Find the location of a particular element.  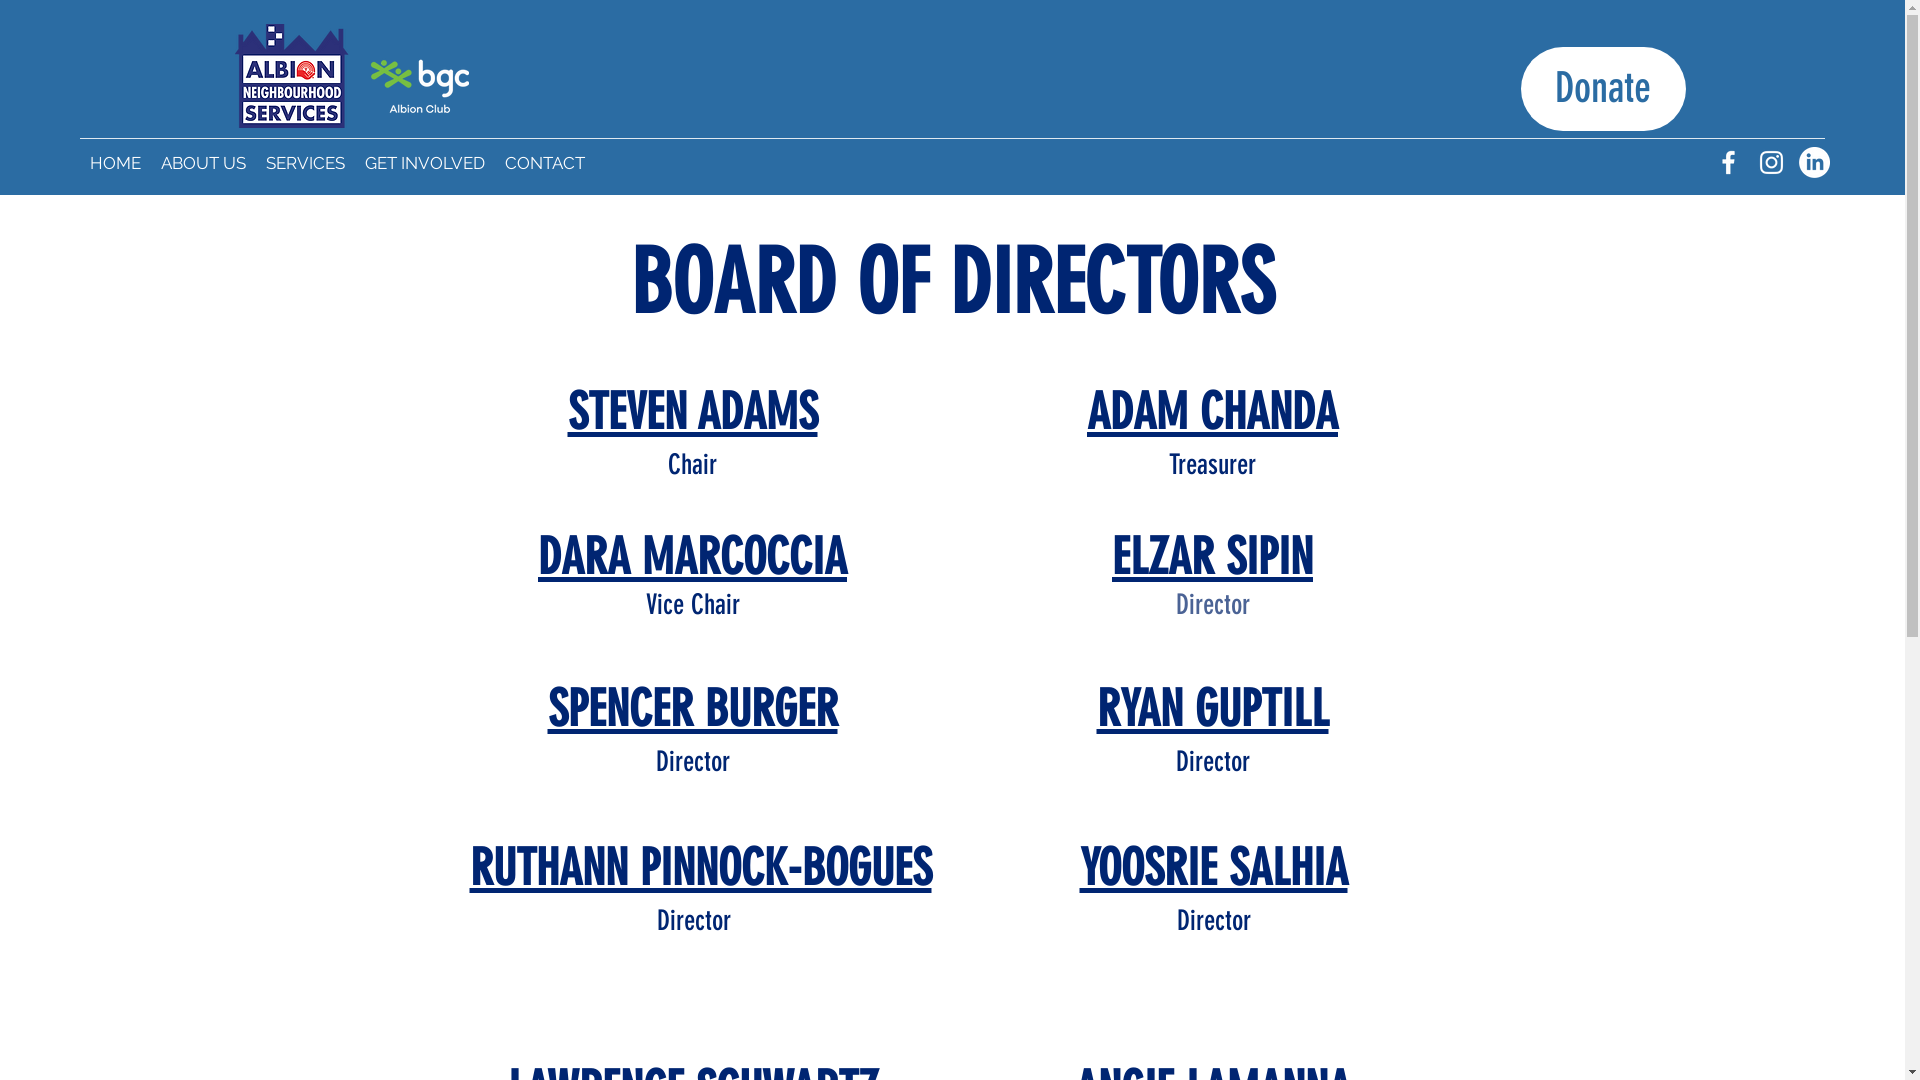

ELZAR SIPIN is located at coordinates (1212, 557).